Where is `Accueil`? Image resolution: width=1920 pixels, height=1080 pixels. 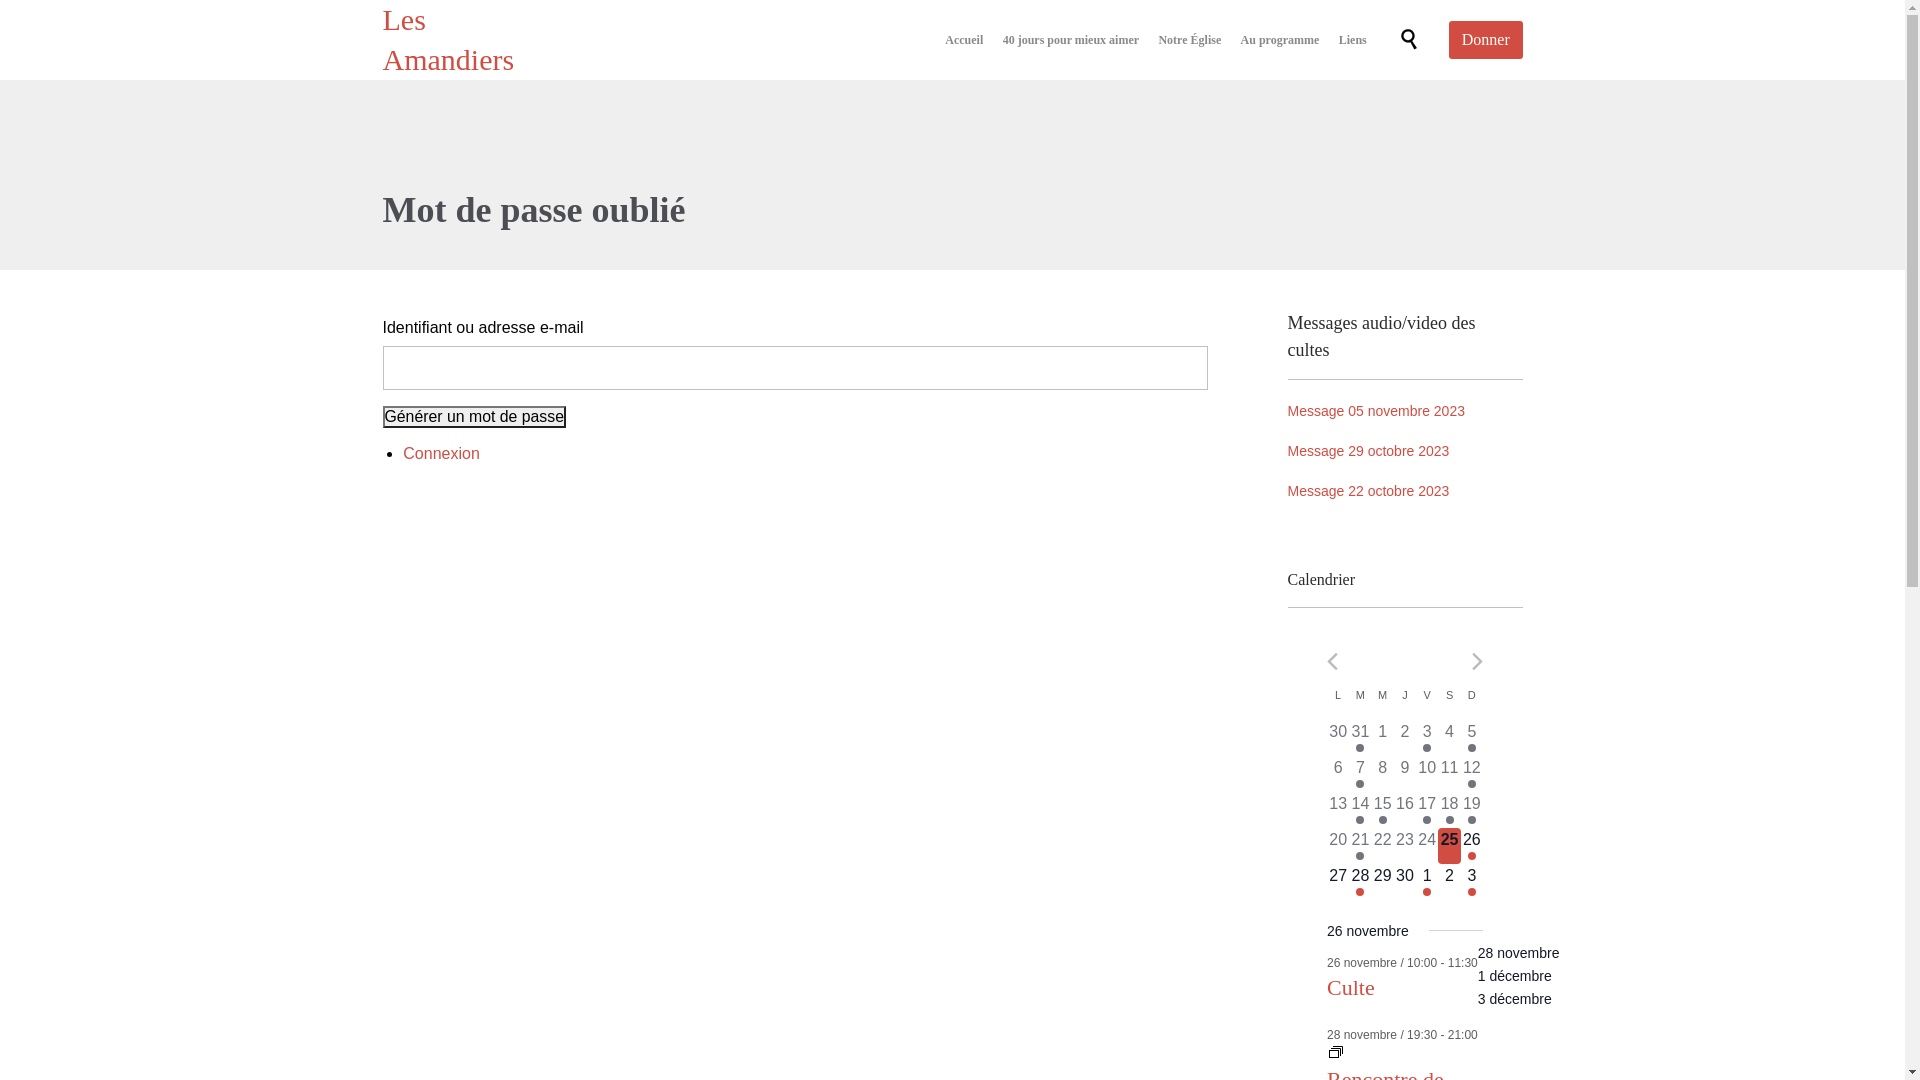
Accueil is located at coordinates (964, 40).